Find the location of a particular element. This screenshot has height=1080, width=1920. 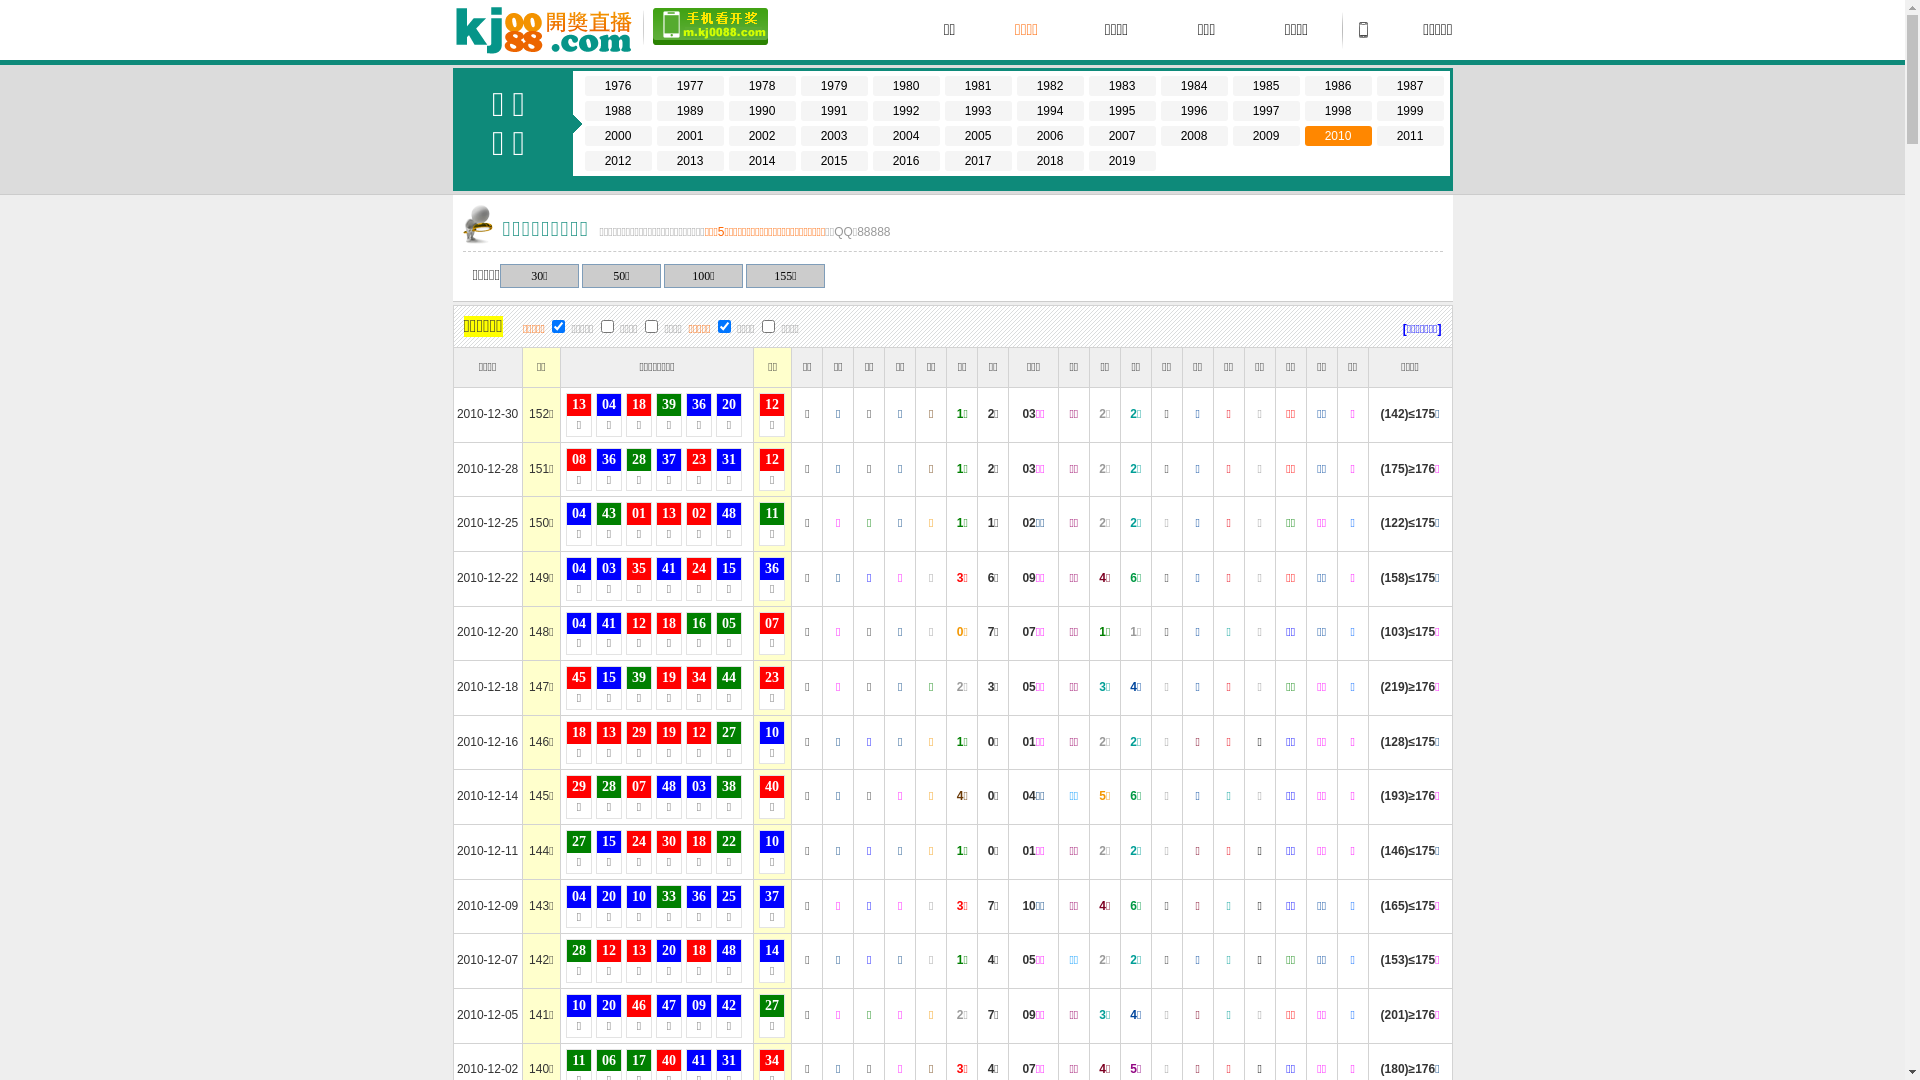

1996 is located at coordinates (1194, 111).